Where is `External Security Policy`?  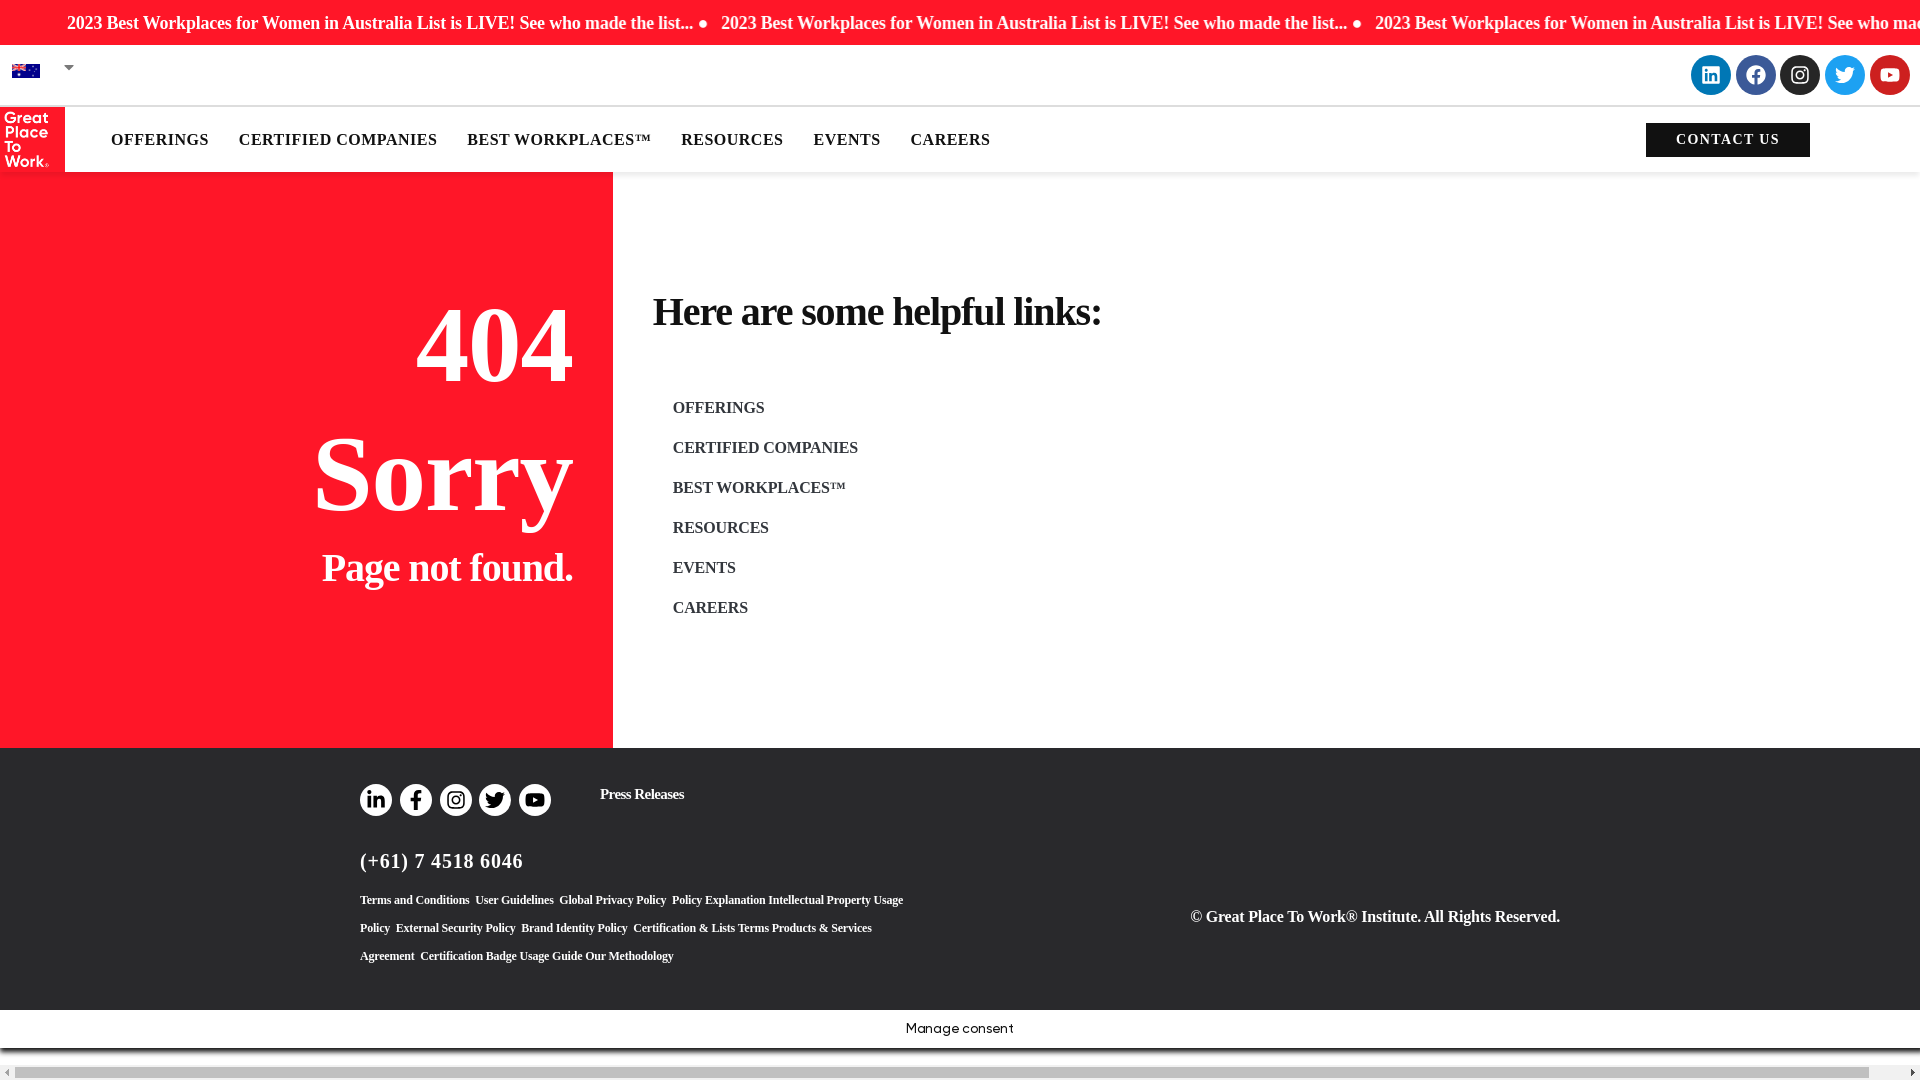 External Security Policy is located at coordinates (456, 928).